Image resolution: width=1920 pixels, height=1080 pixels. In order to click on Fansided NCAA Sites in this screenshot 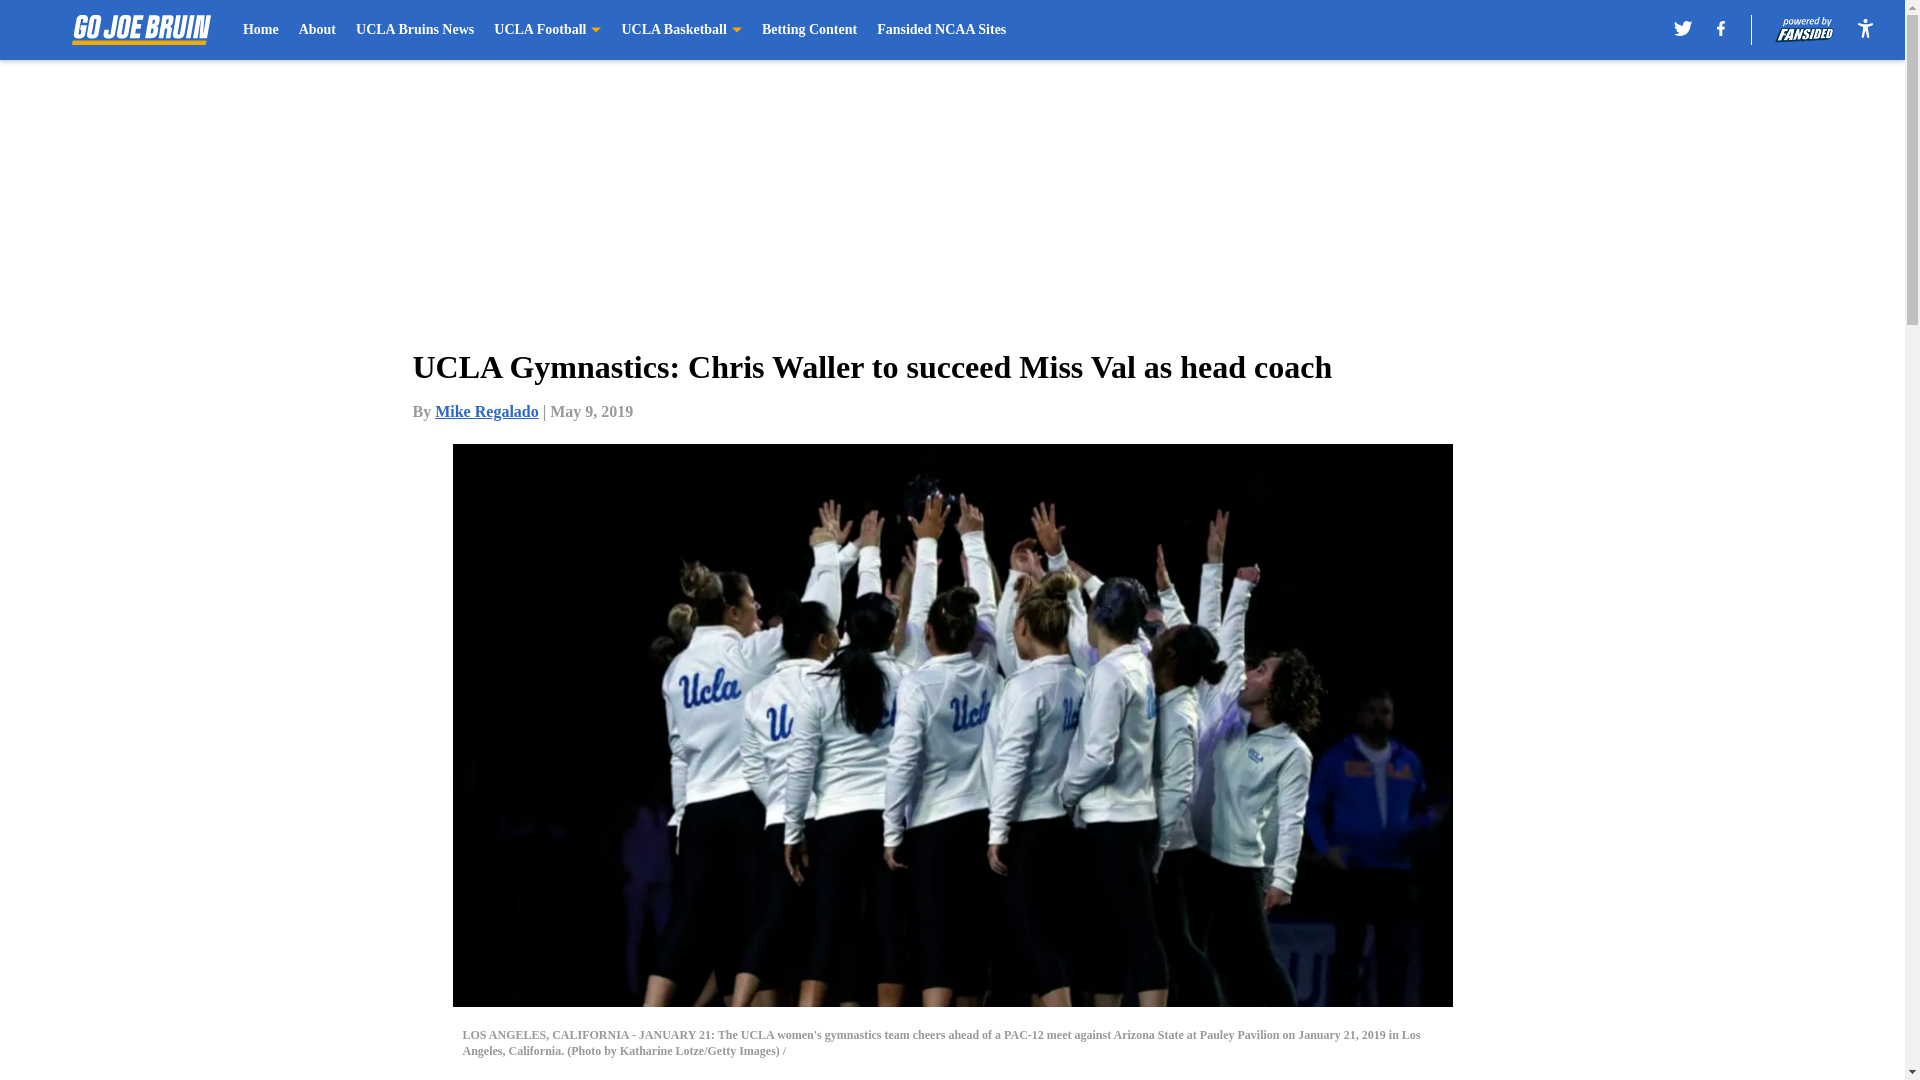, I will do `click(942, 30)`.